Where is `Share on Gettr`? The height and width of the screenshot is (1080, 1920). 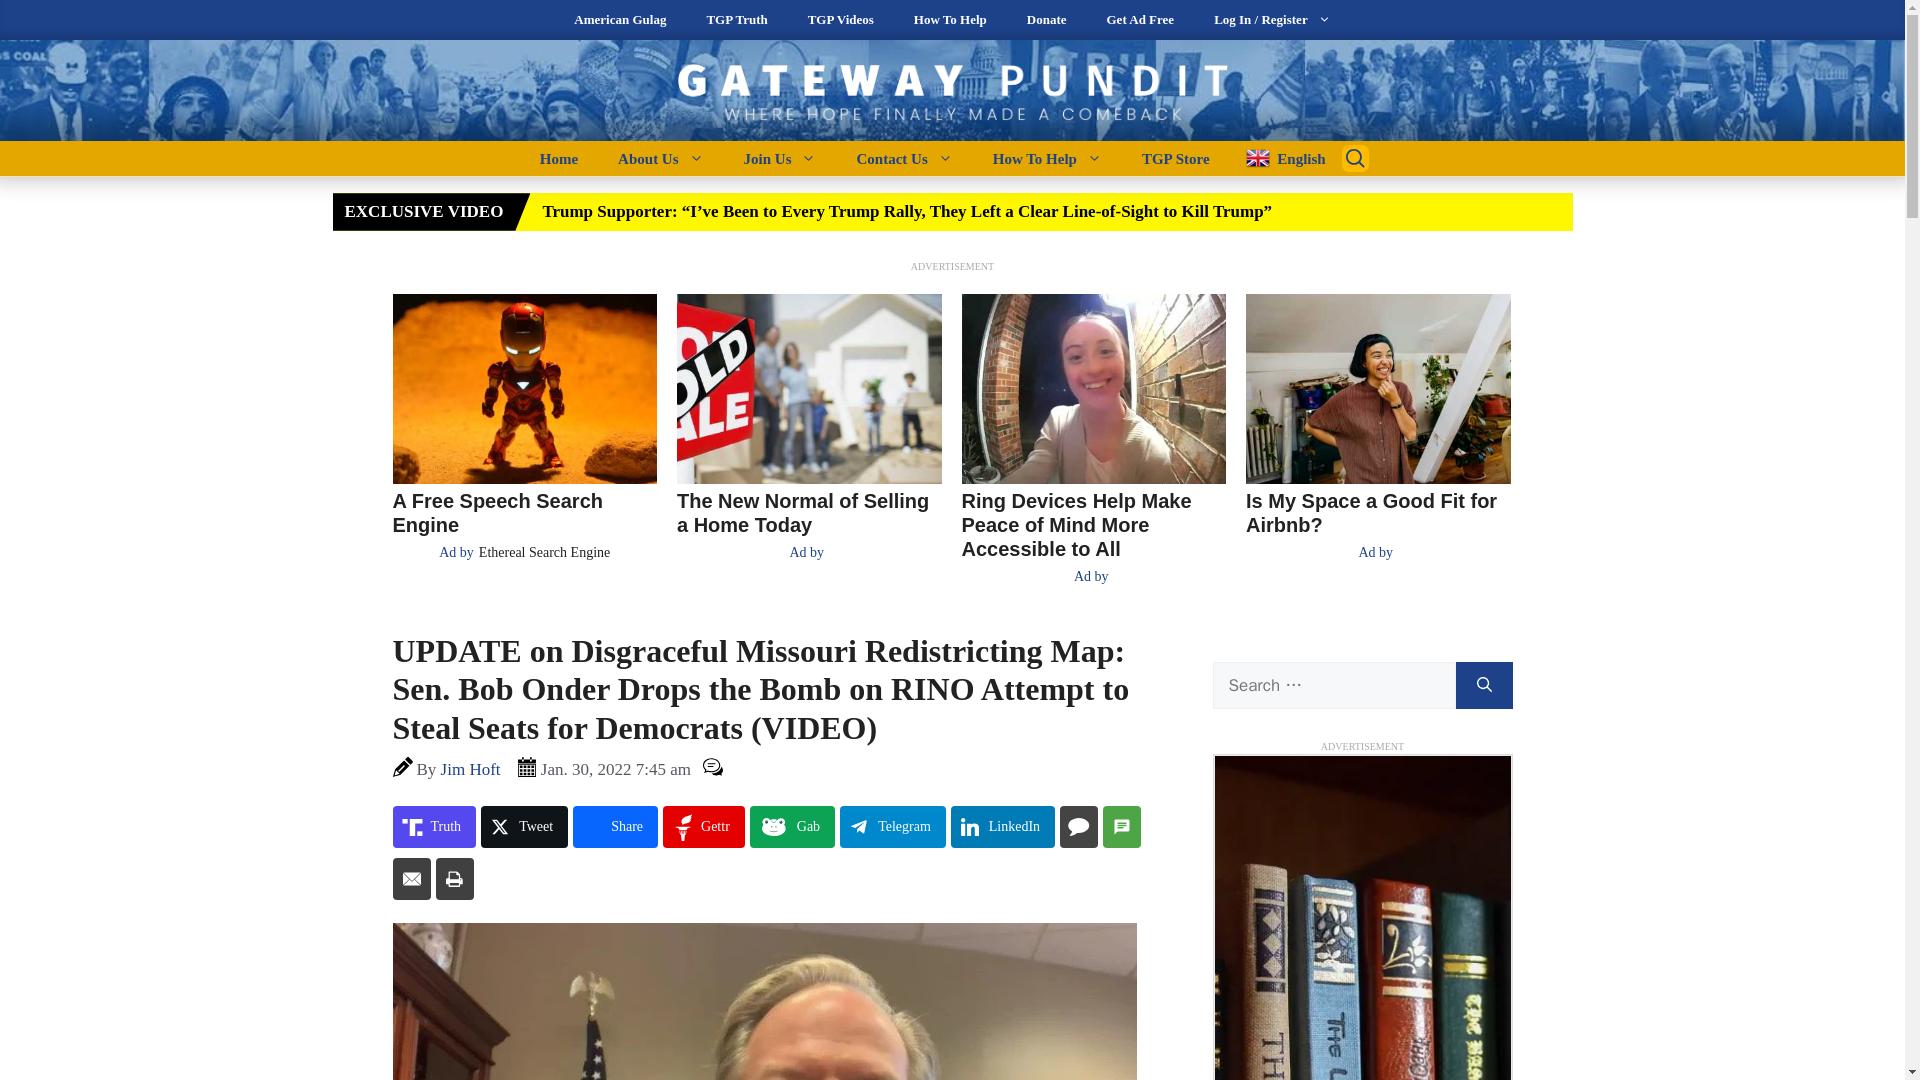 Share on Gettr is located at coordinates (703, 826).